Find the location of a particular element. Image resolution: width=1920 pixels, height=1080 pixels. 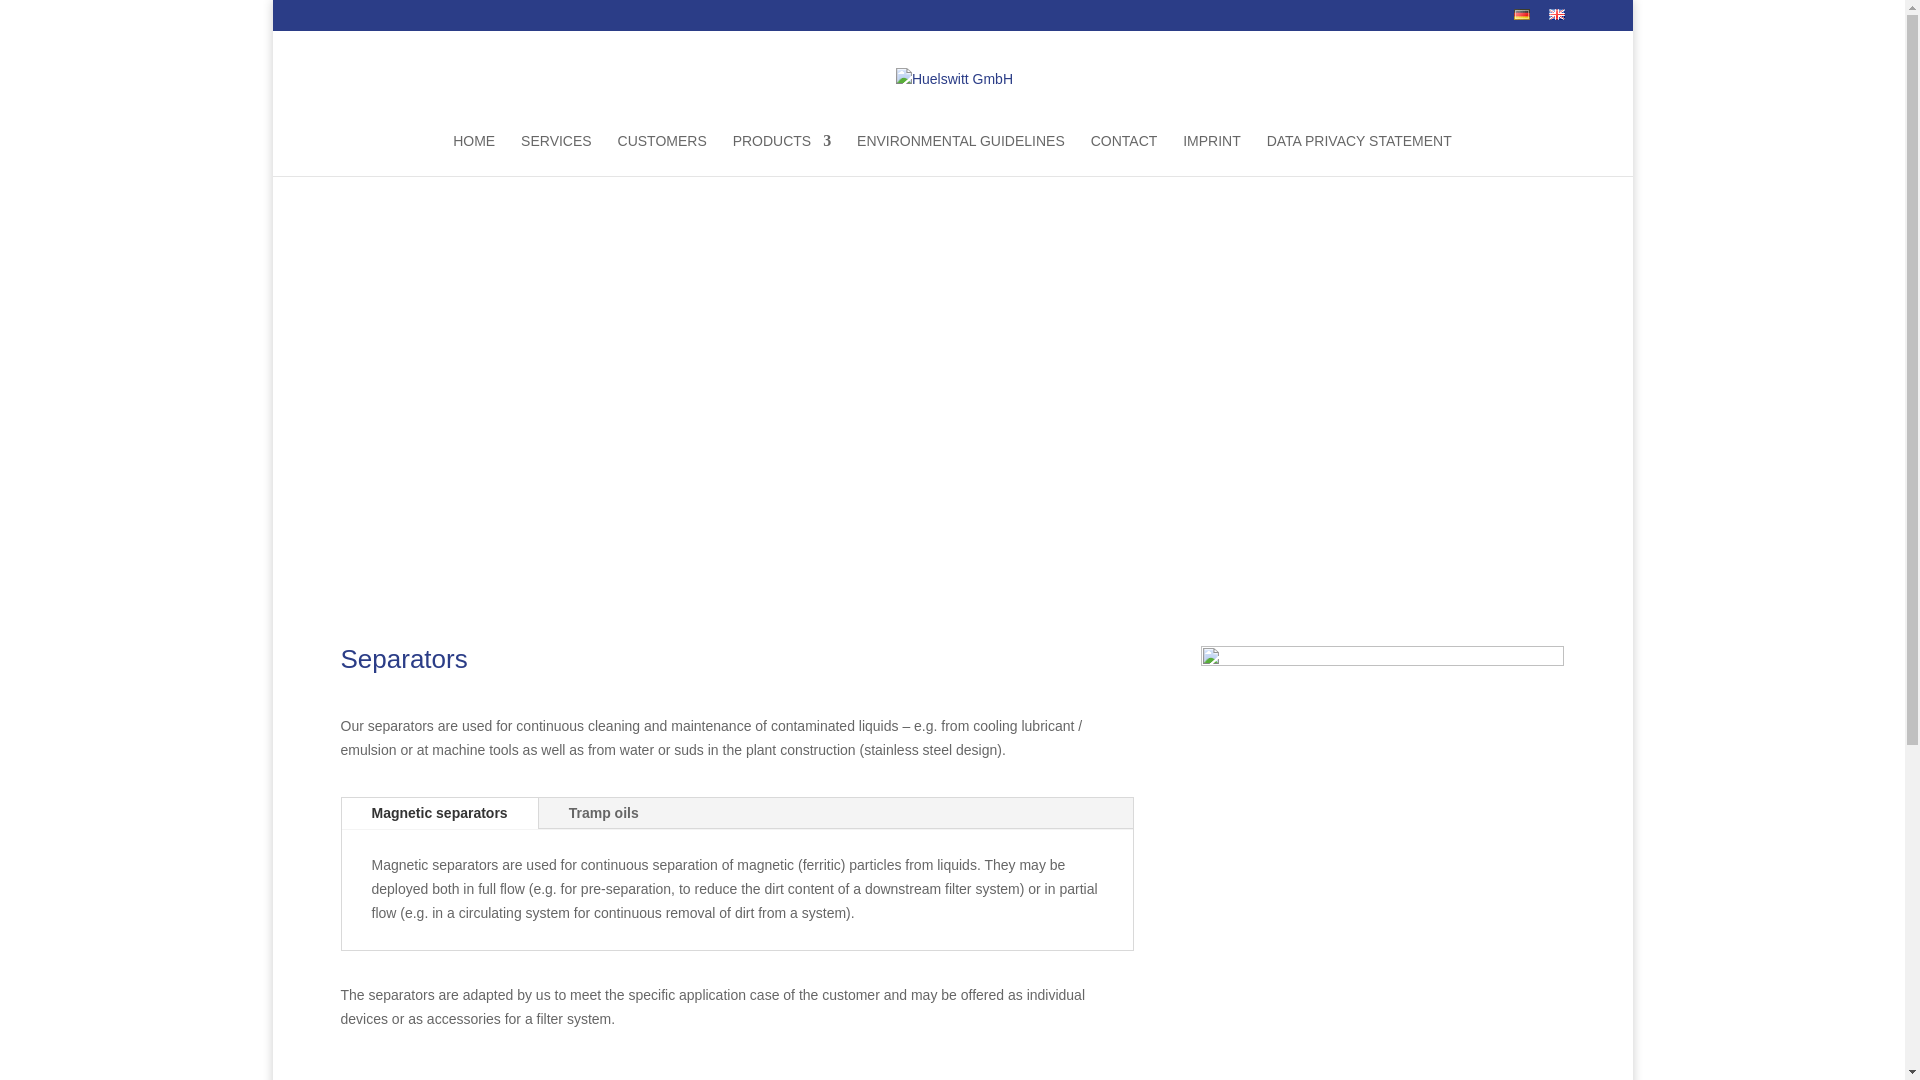

CONTACT is located at coordinates (1124, 154).